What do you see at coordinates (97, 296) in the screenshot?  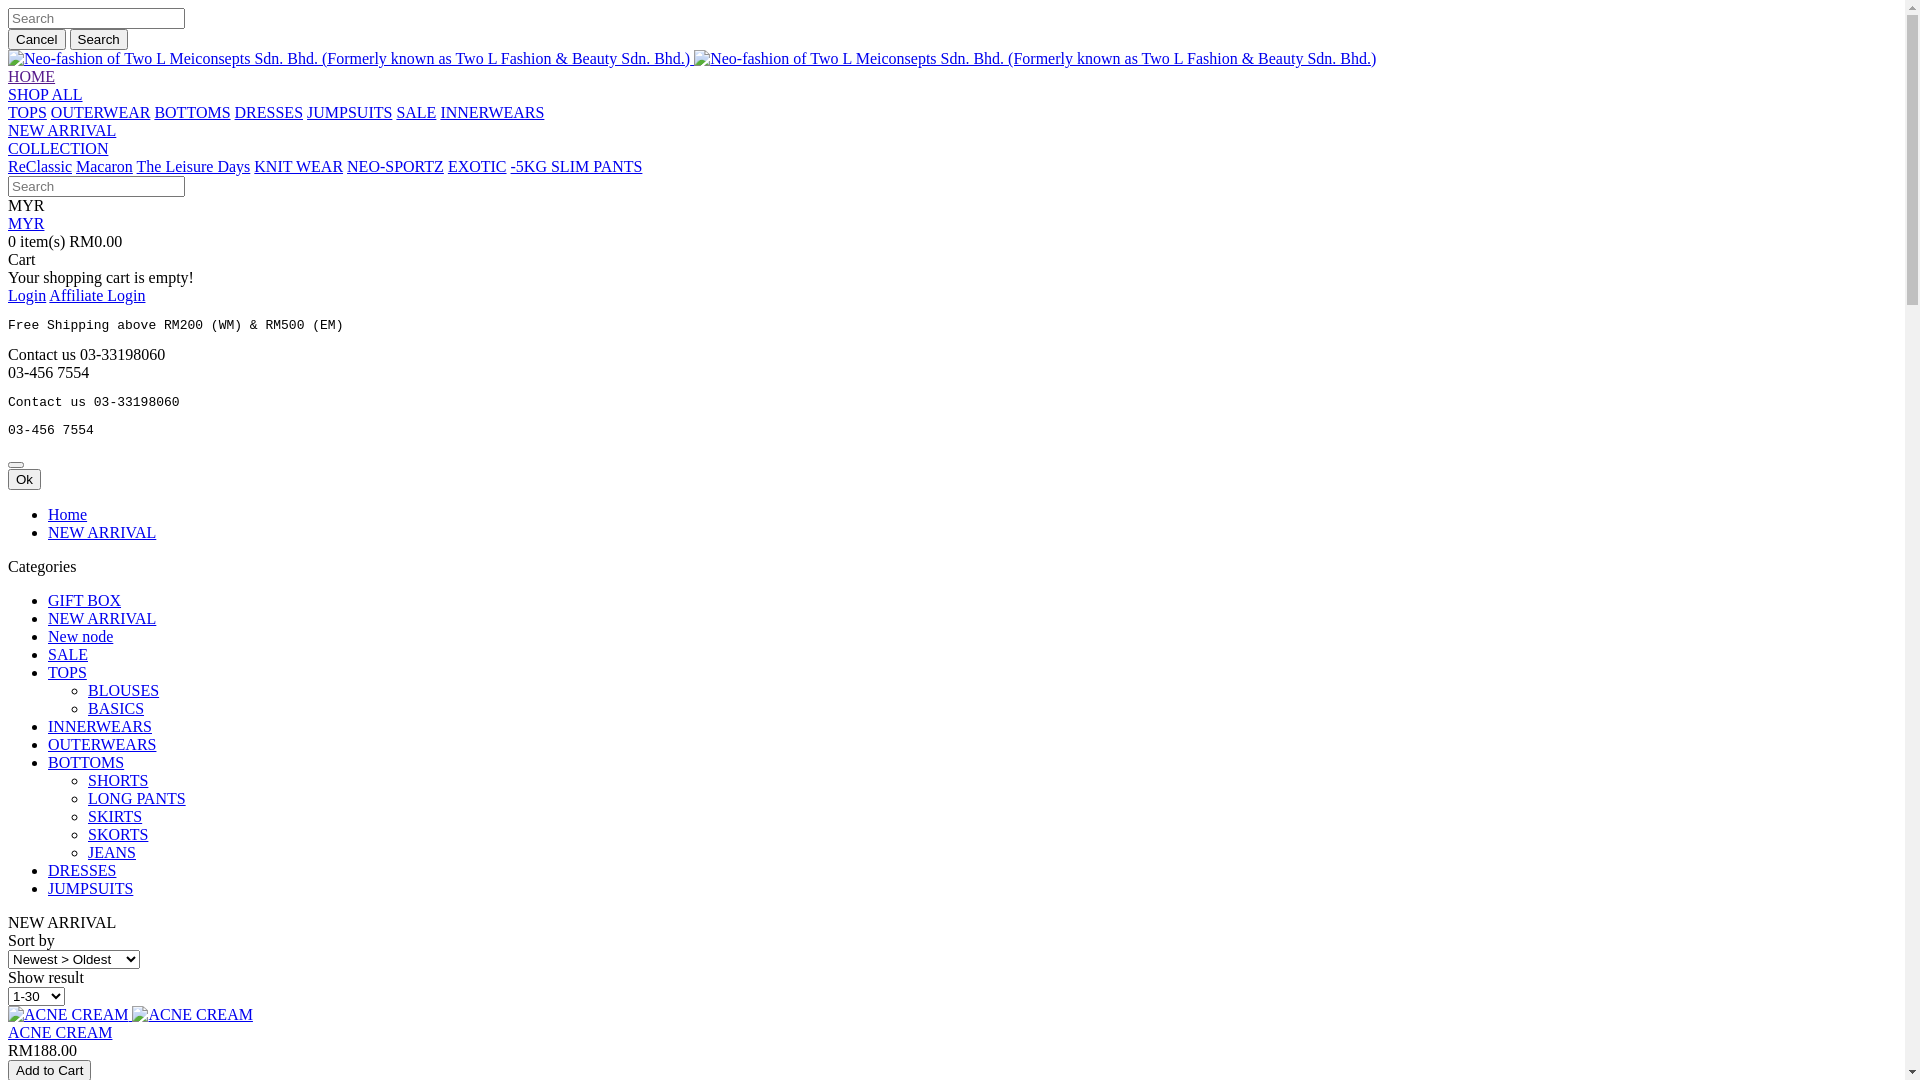 I see `Affiliate Login` at bounding box center [97, 296].